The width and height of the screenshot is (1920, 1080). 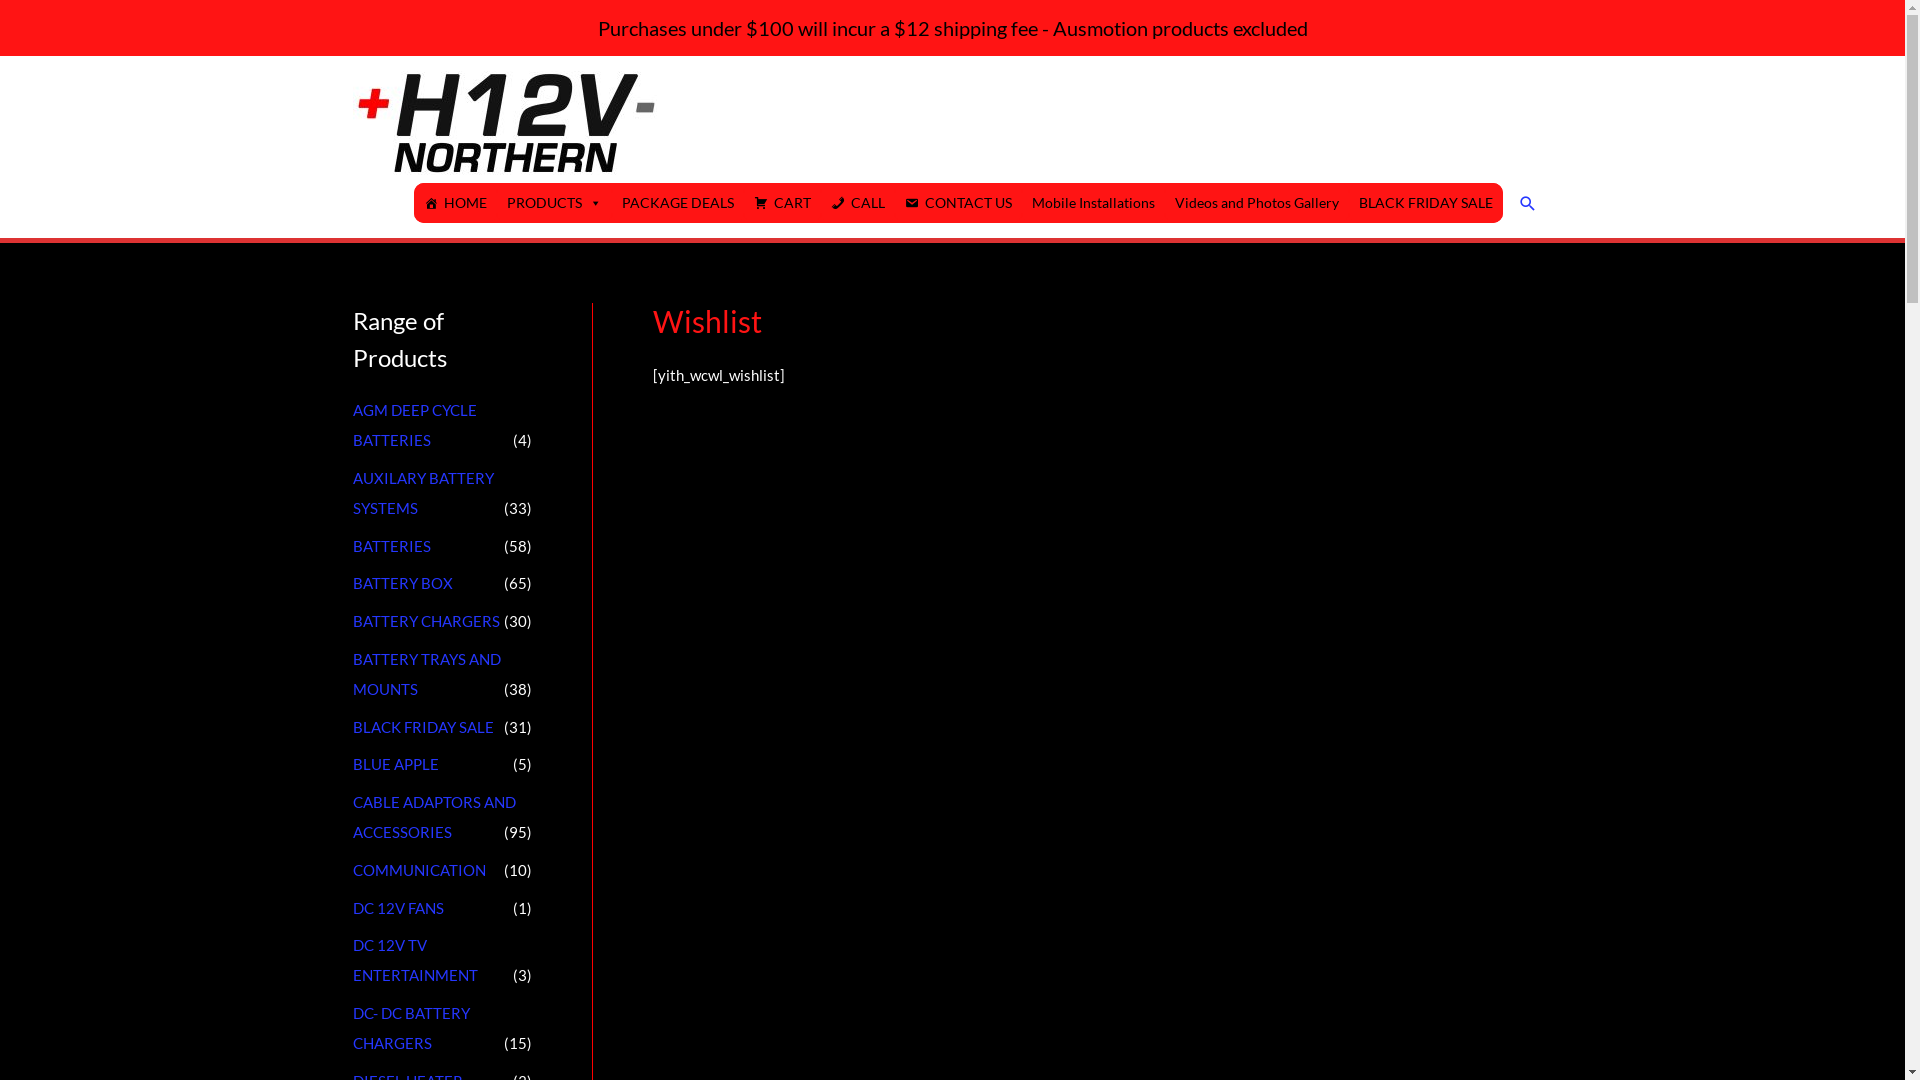 What do you see at coordinates (1425, 203) in the screenshot?
I see `BLACK FRIDAY SALE` at bounding box center [1425, 203].